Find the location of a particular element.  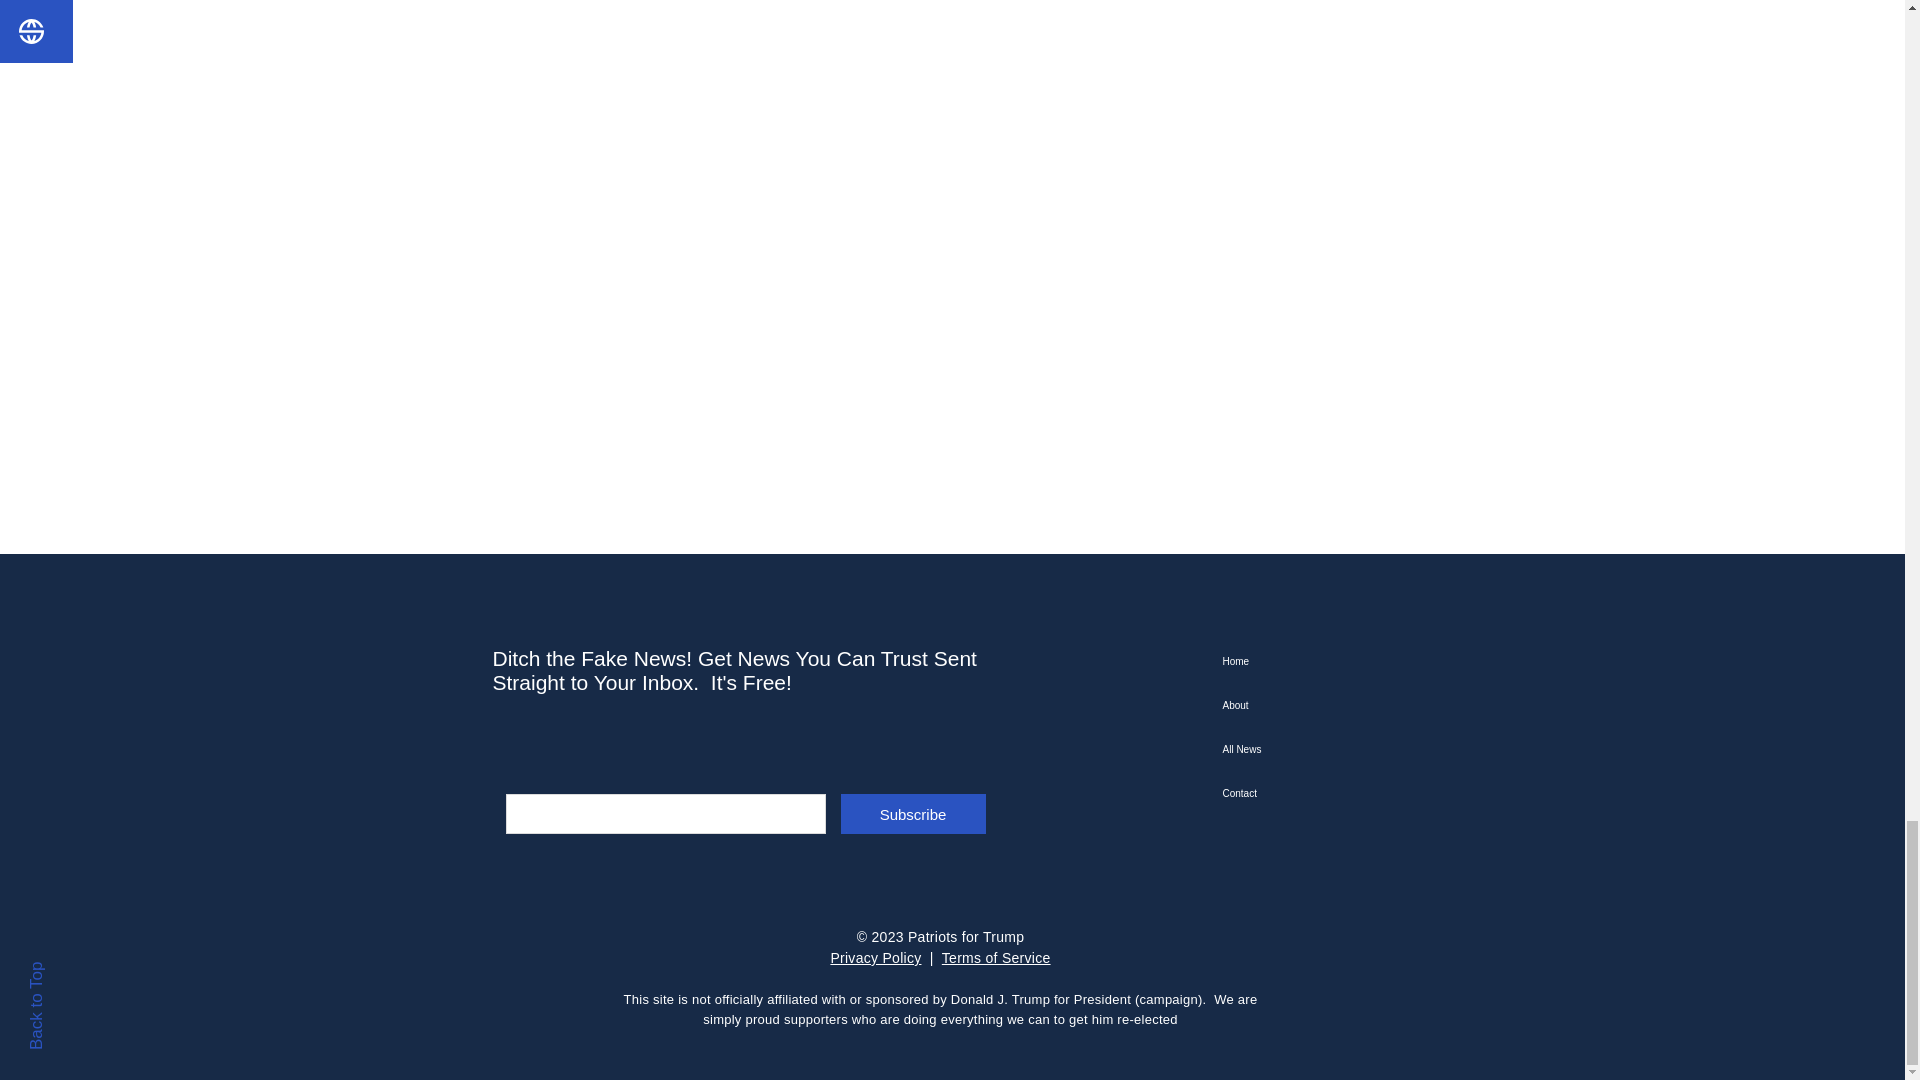

All News is located at coordinates (1320, 750).